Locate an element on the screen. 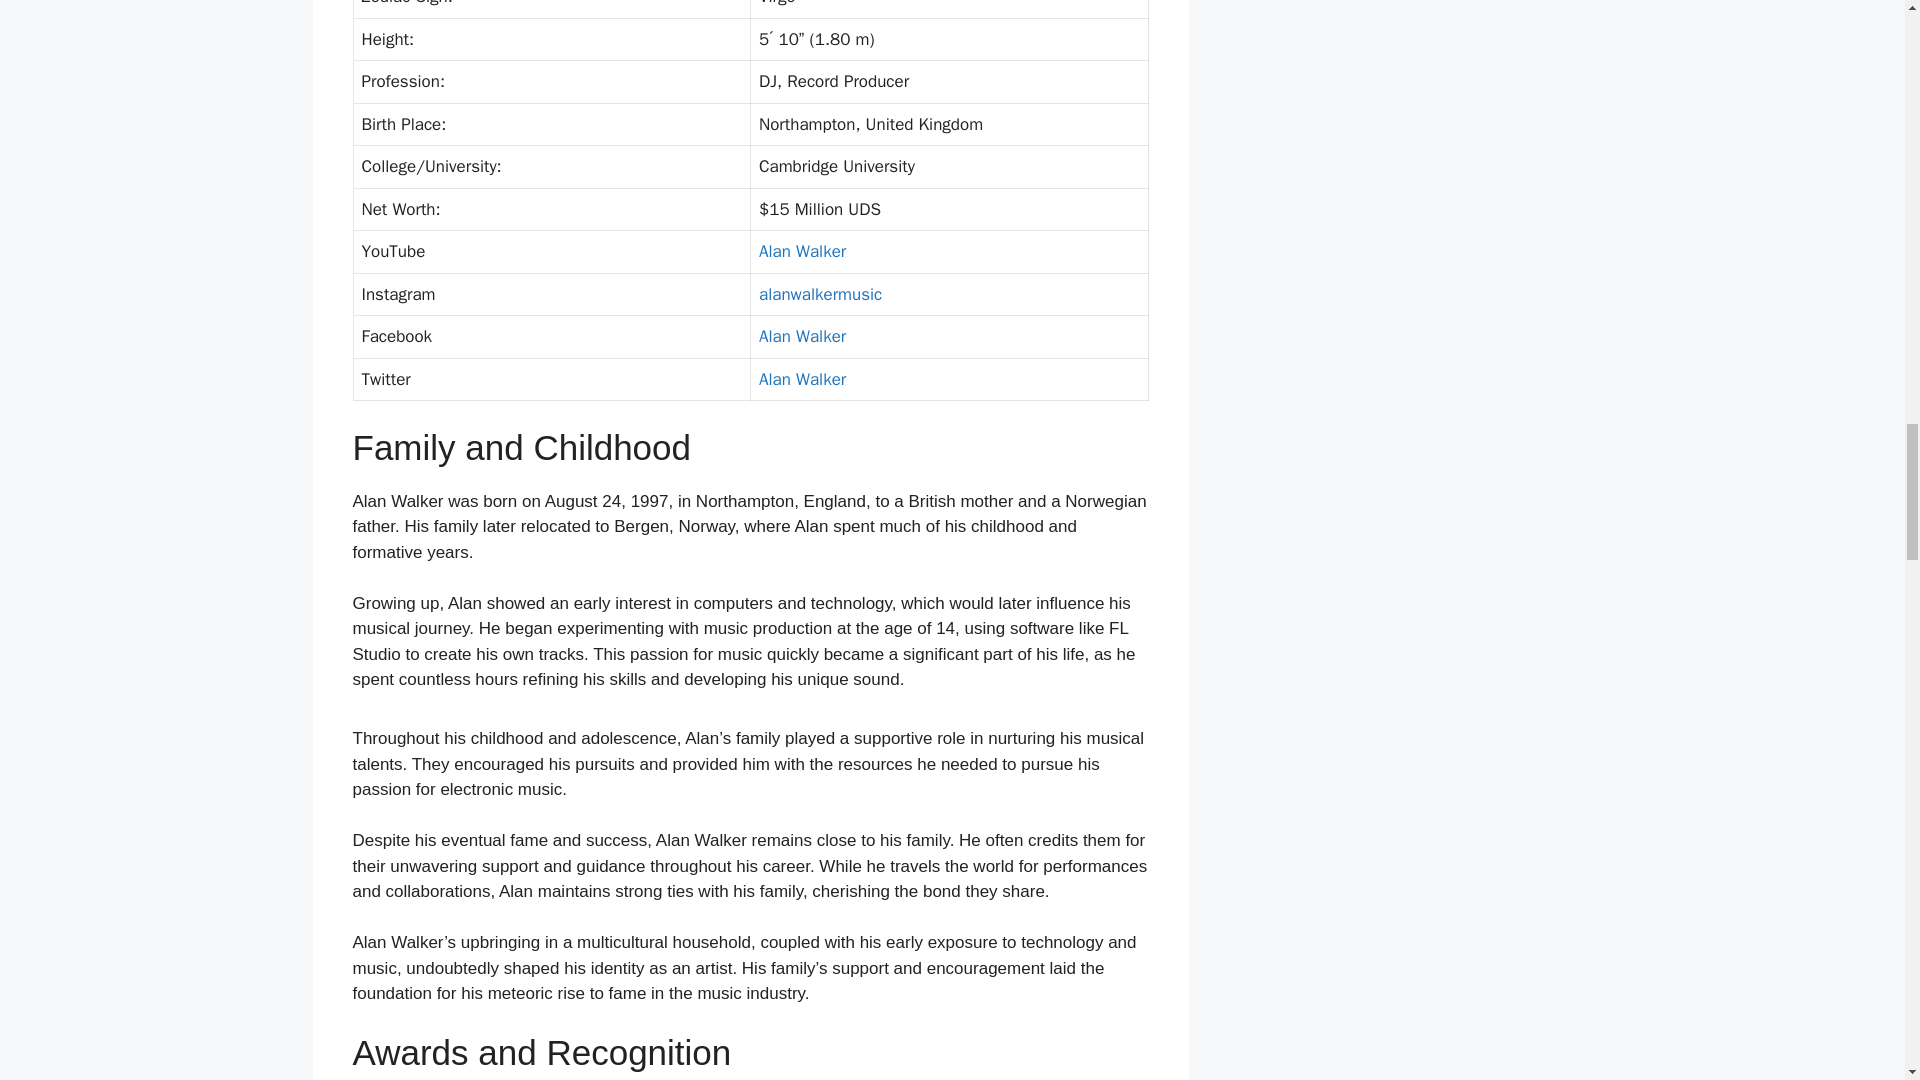 Image resolution: width=1920 pixels, height=1080 pixels. alanwalkermusic is located at coordinates (820, 294).